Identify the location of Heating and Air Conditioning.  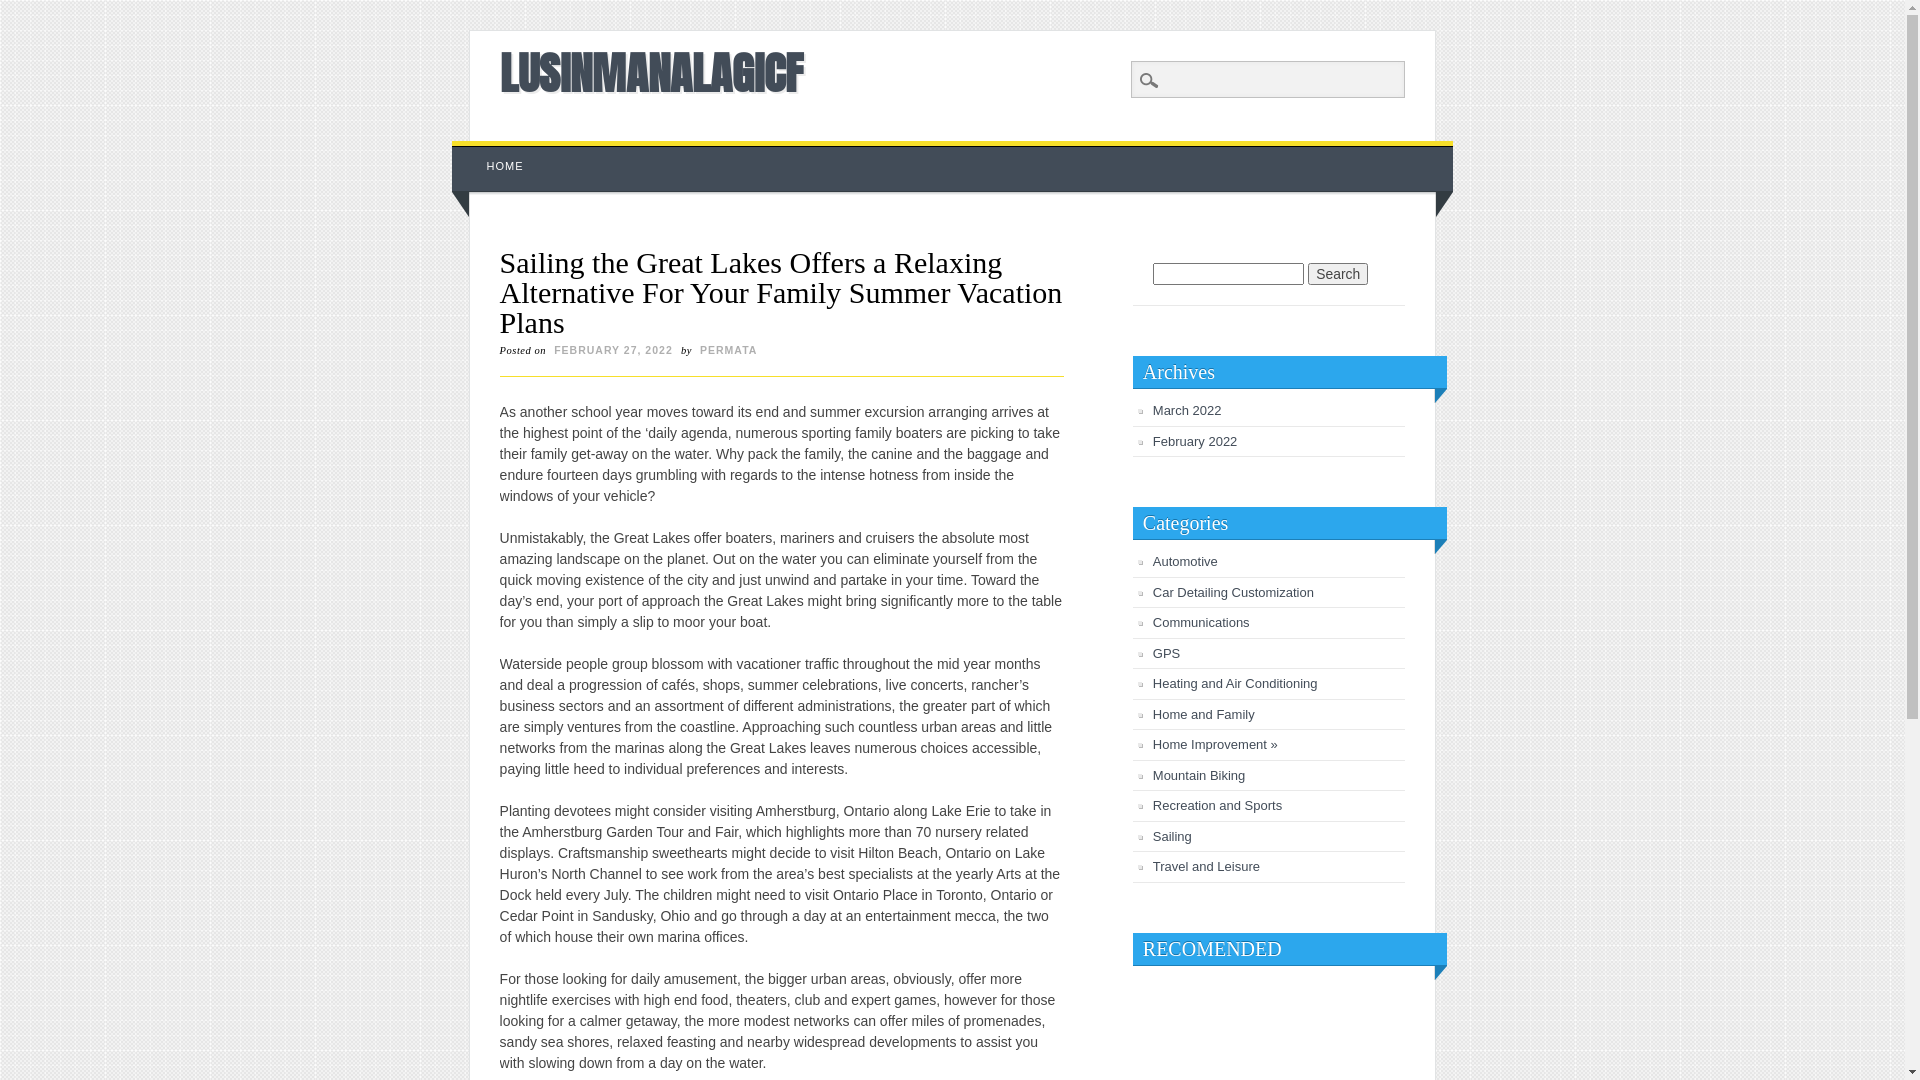
(1236, 684).